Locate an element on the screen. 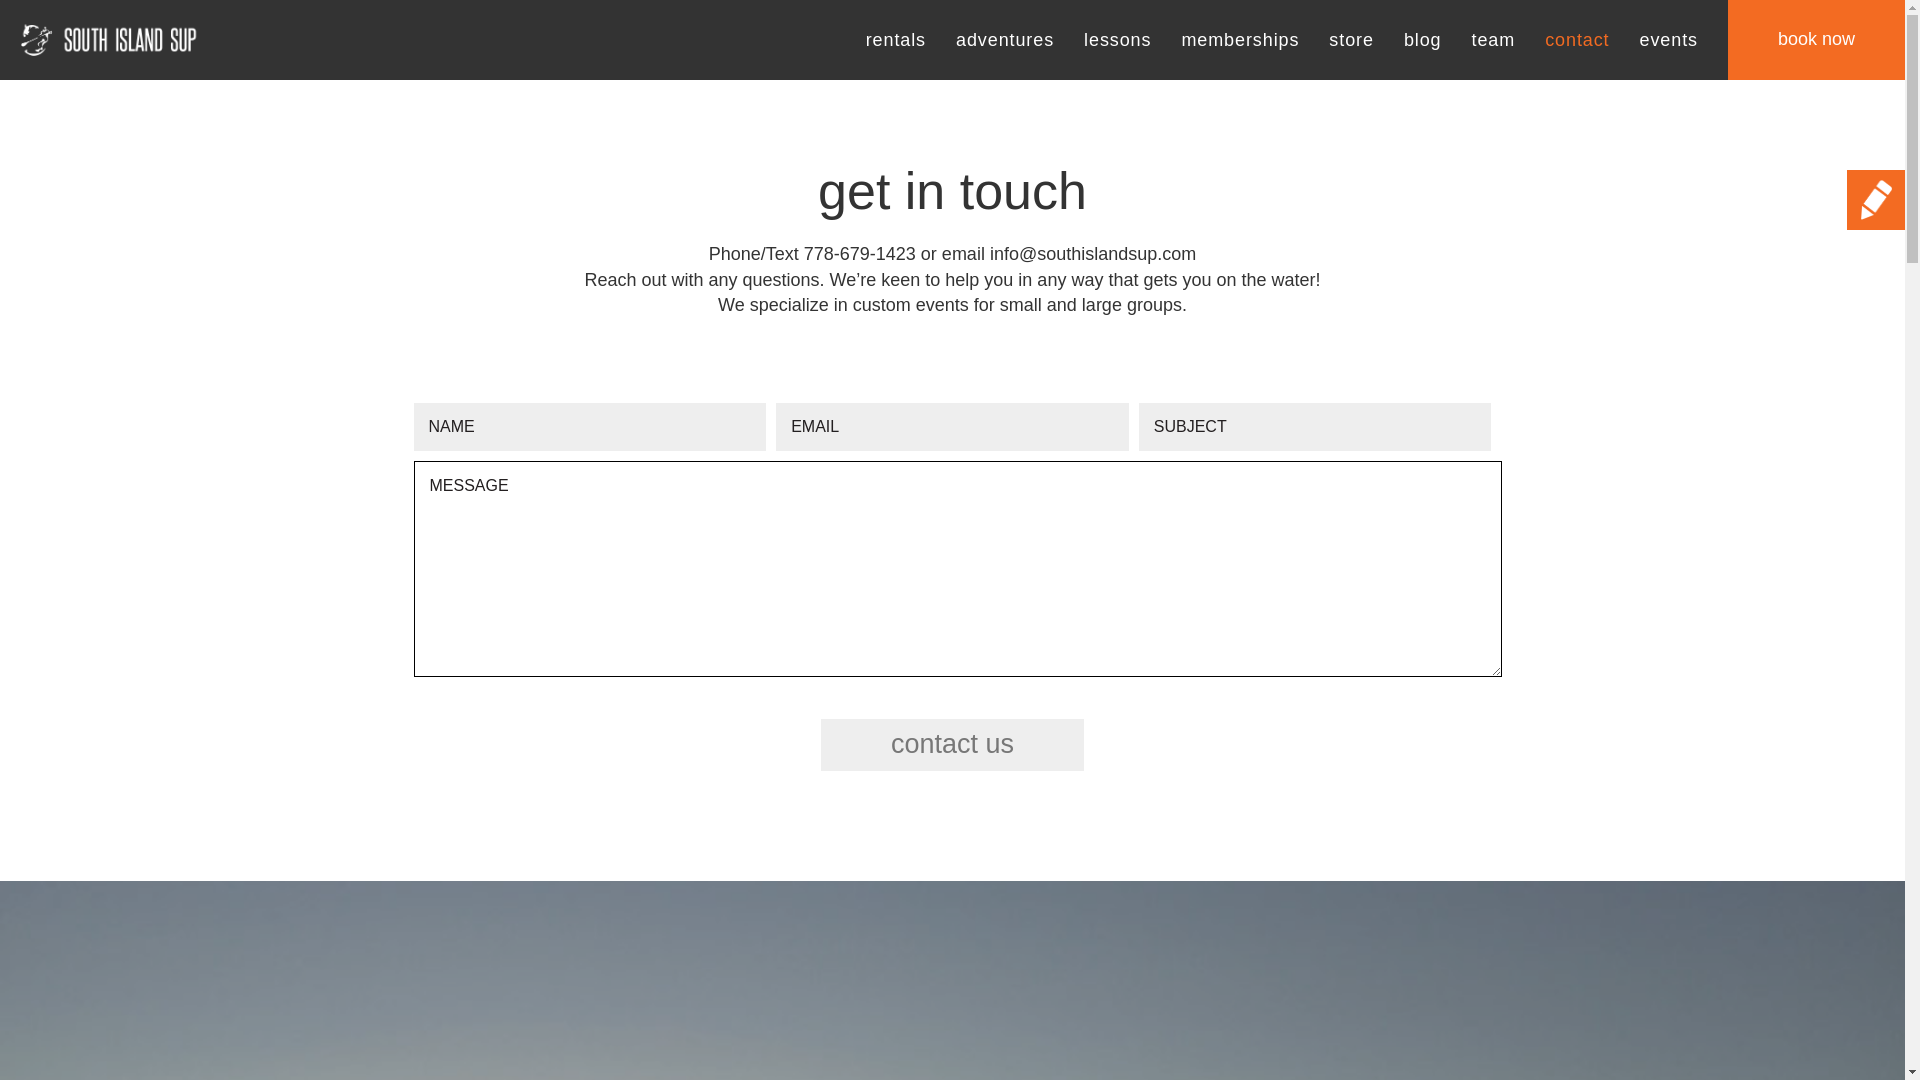 The height and width of the screenshot is (1080, 1920). events is located at coordinates (1668, 40).